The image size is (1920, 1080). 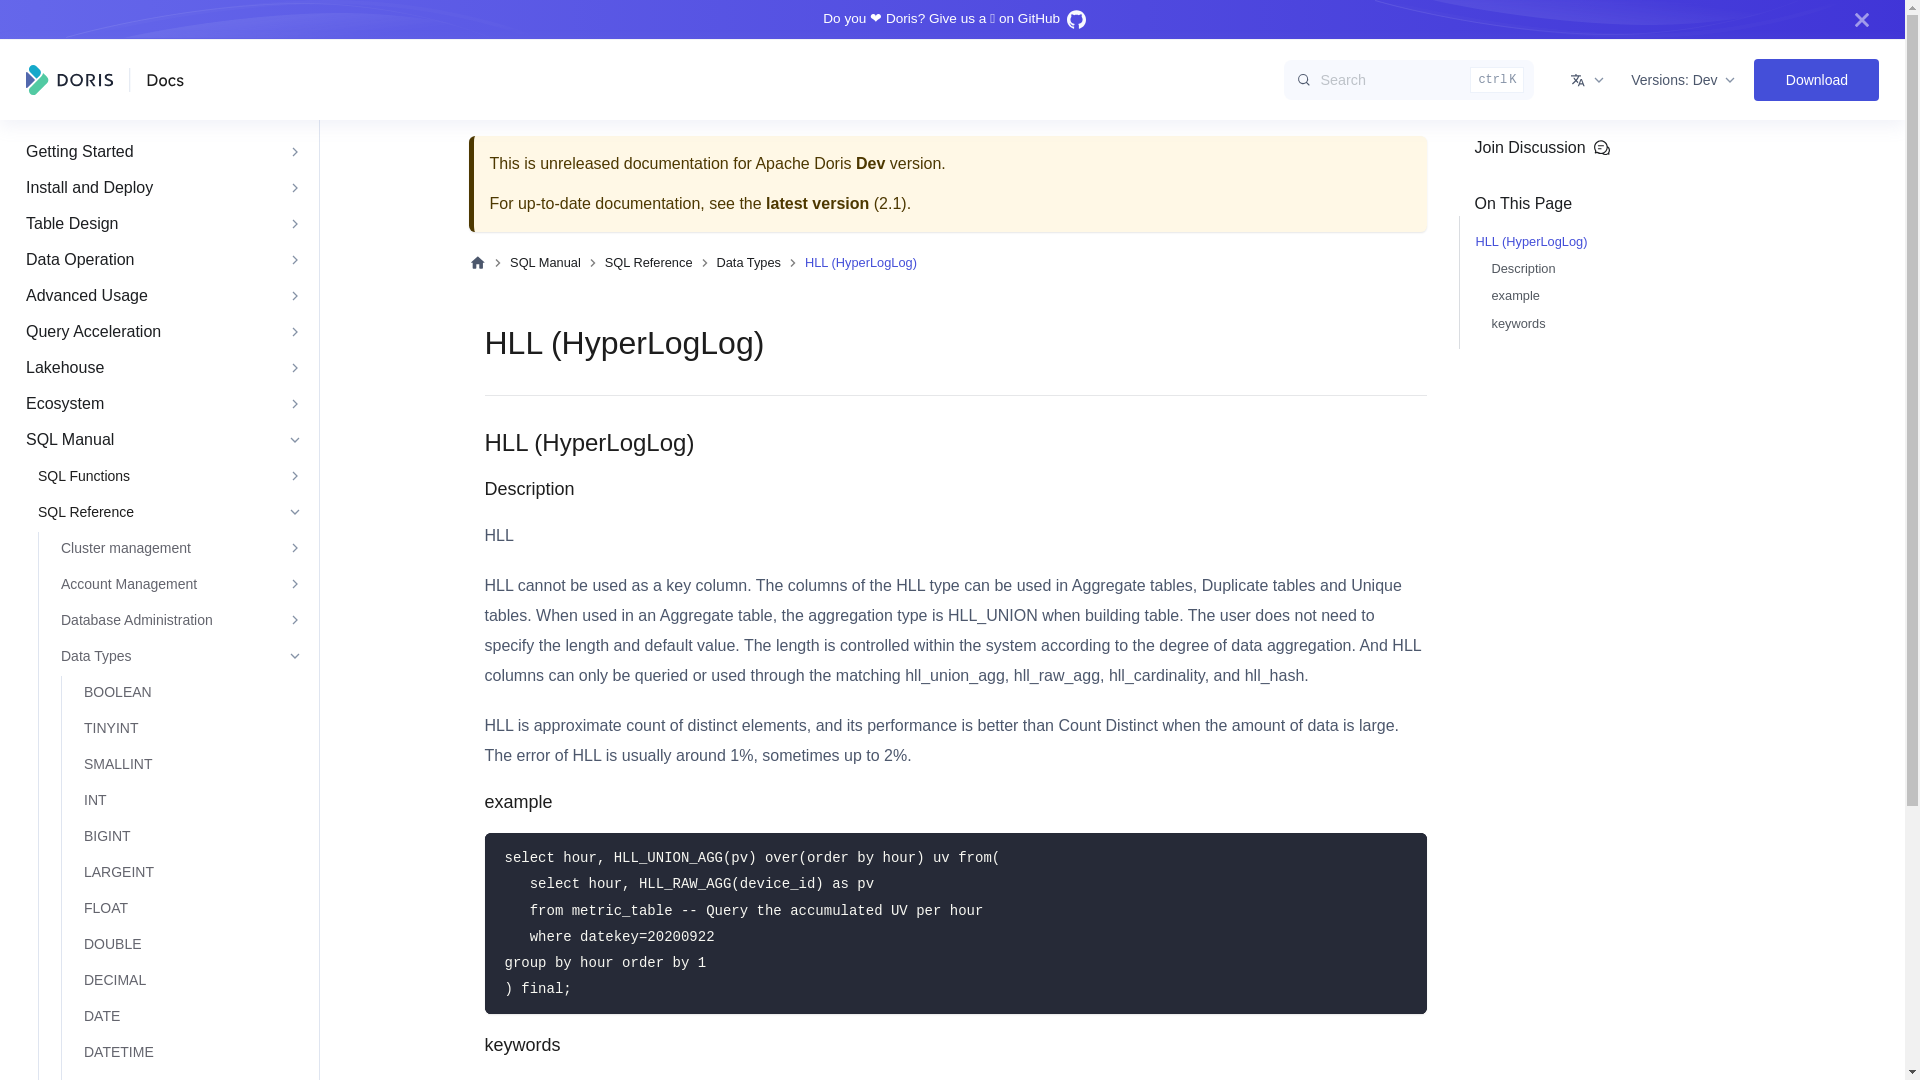 What do you see at coordinates (178, 620) in the screenshot?
I see `Database Administration` at bounding box center [178, 620].